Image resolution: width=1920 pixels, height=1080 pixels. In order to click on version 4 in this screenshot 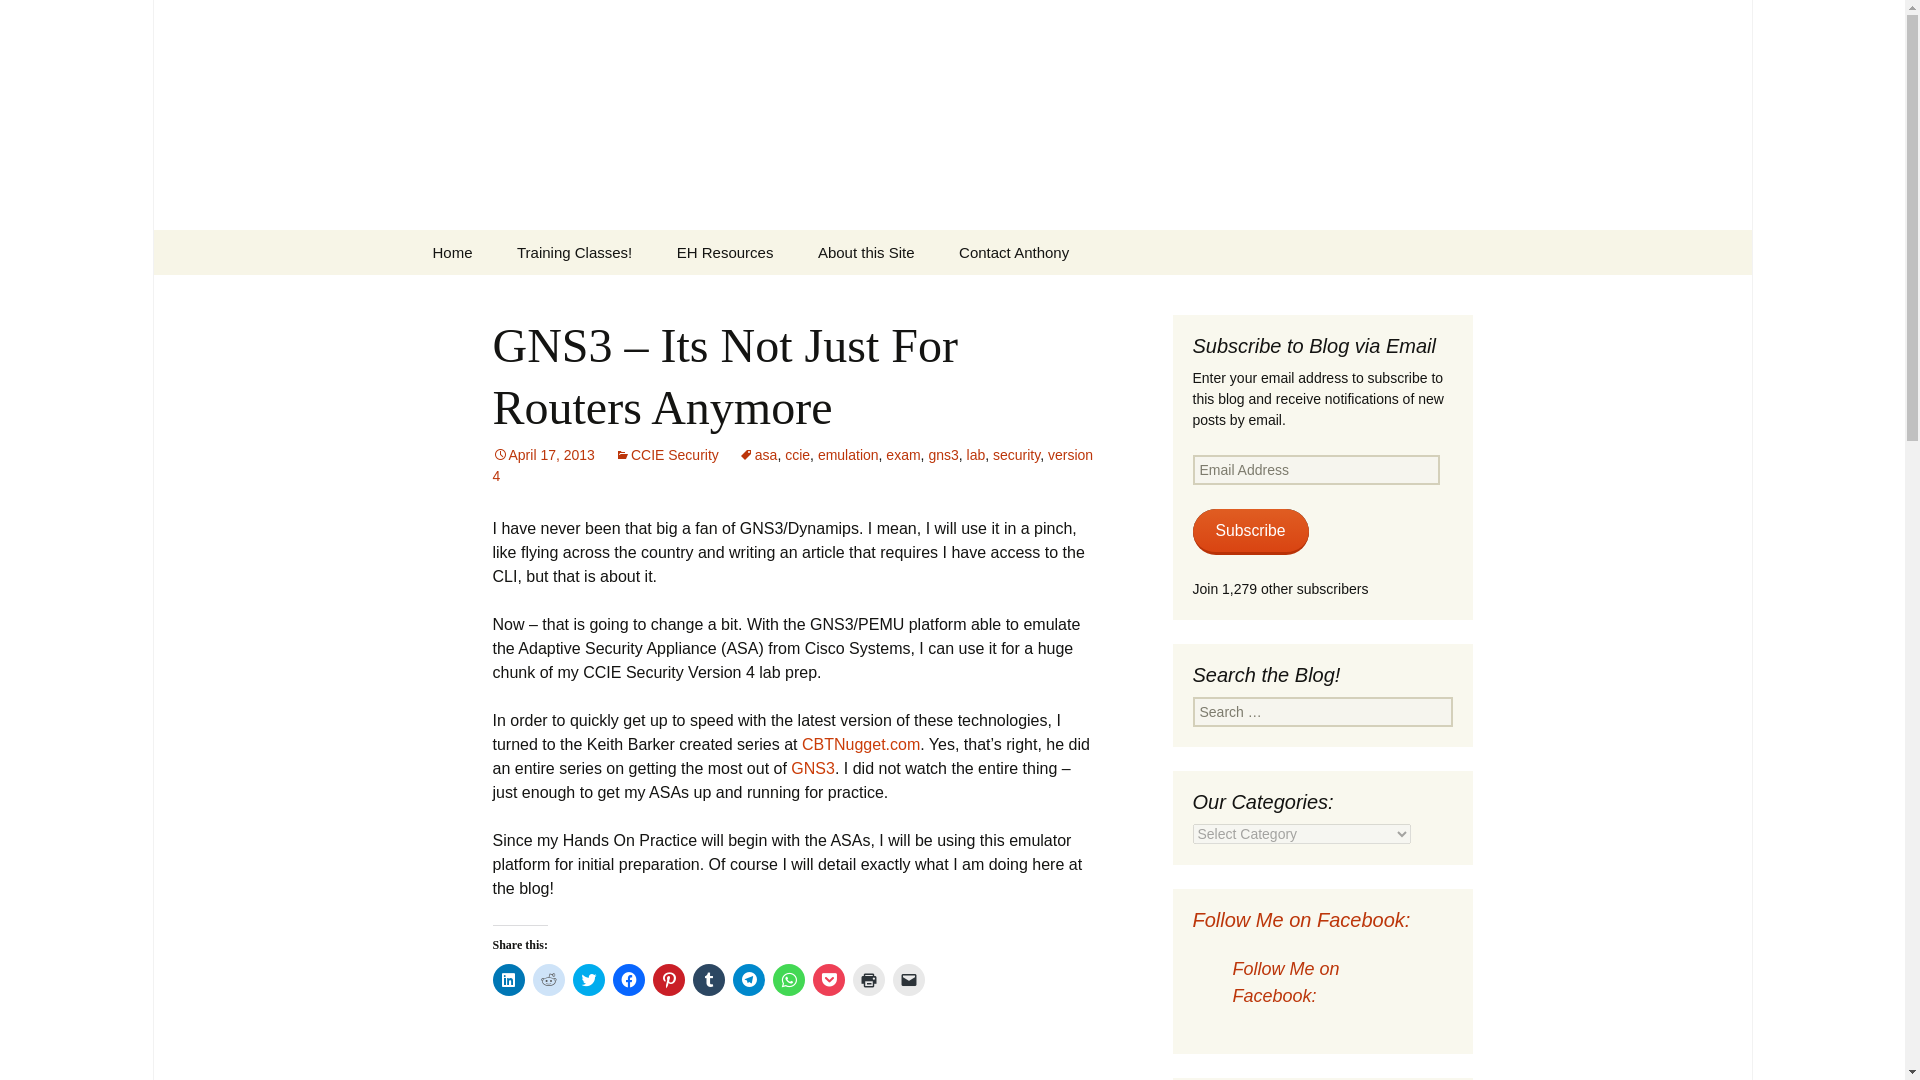, I will do `click(792, 465)`.